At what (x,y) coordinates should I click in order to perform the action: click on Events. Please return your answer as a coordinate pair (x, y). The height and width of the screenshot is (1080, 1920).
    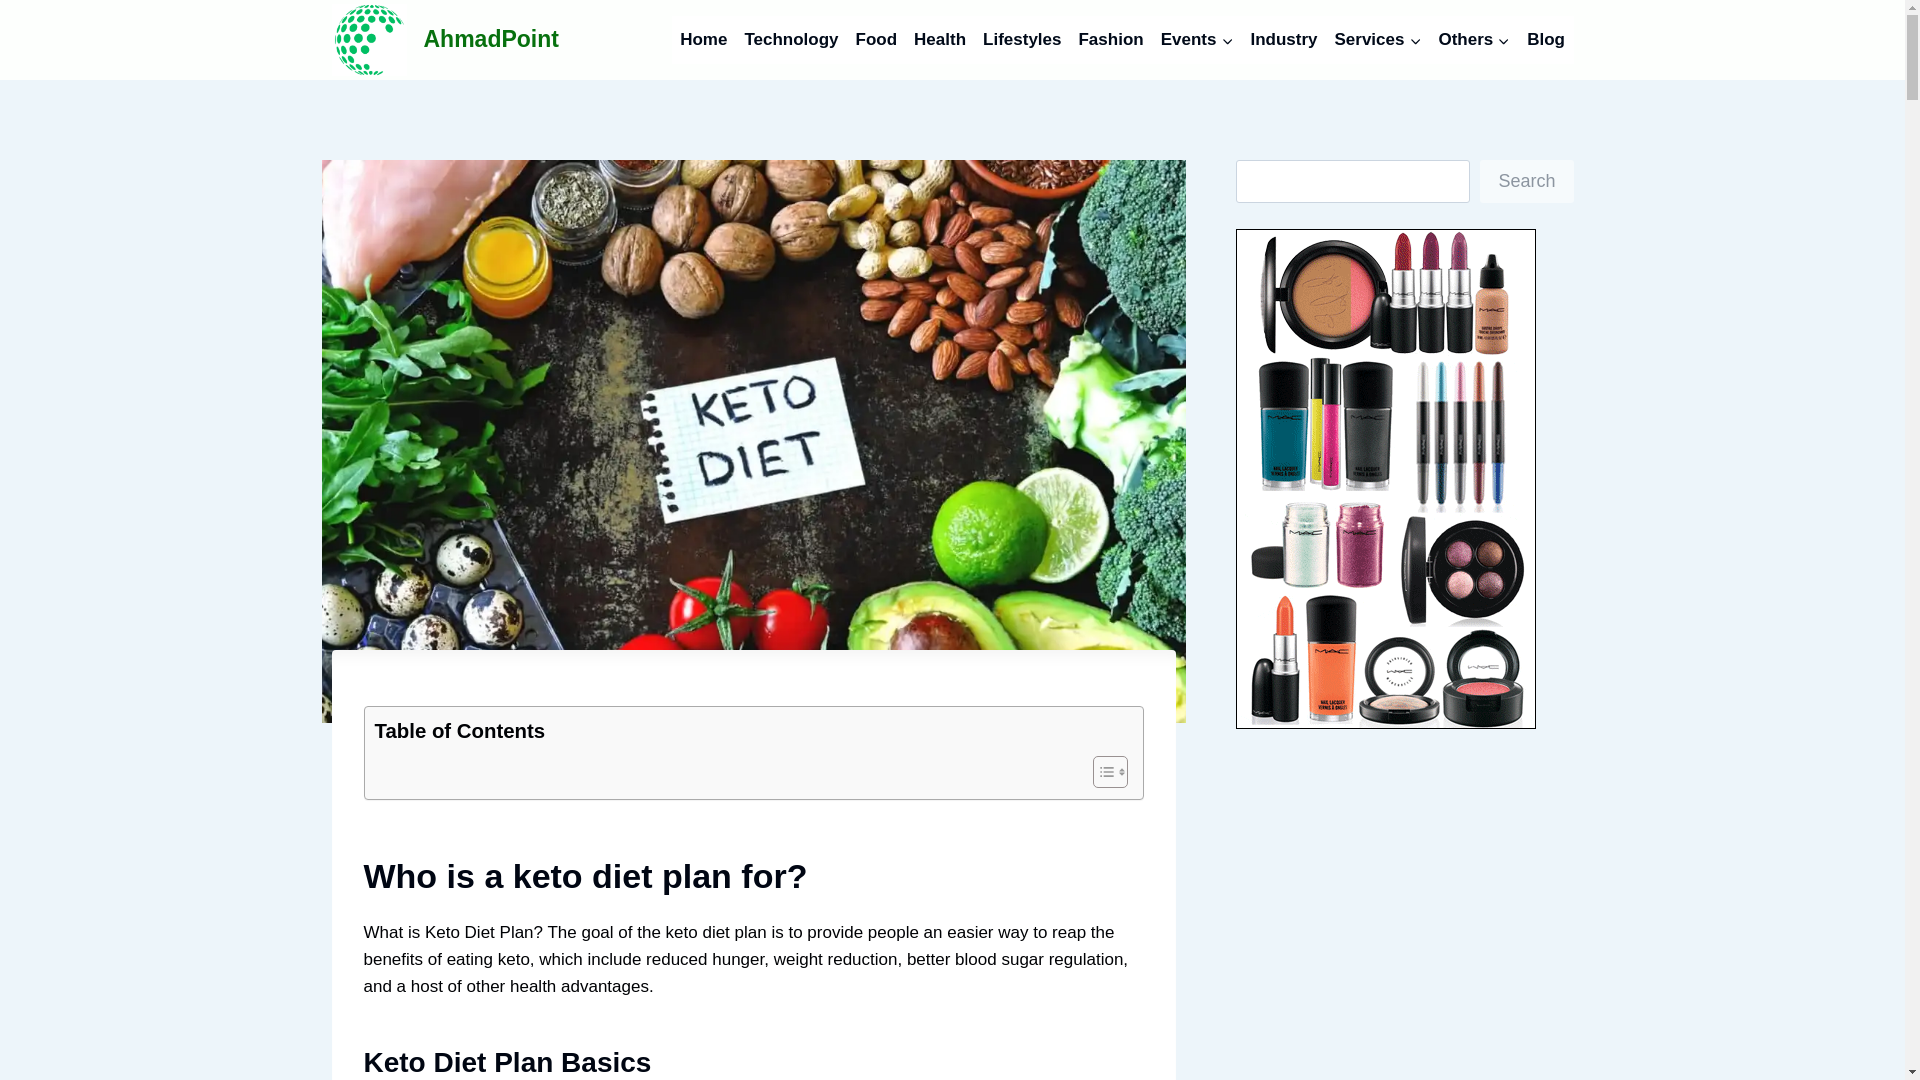
    Looking at the image, I should click on (1197, 40).